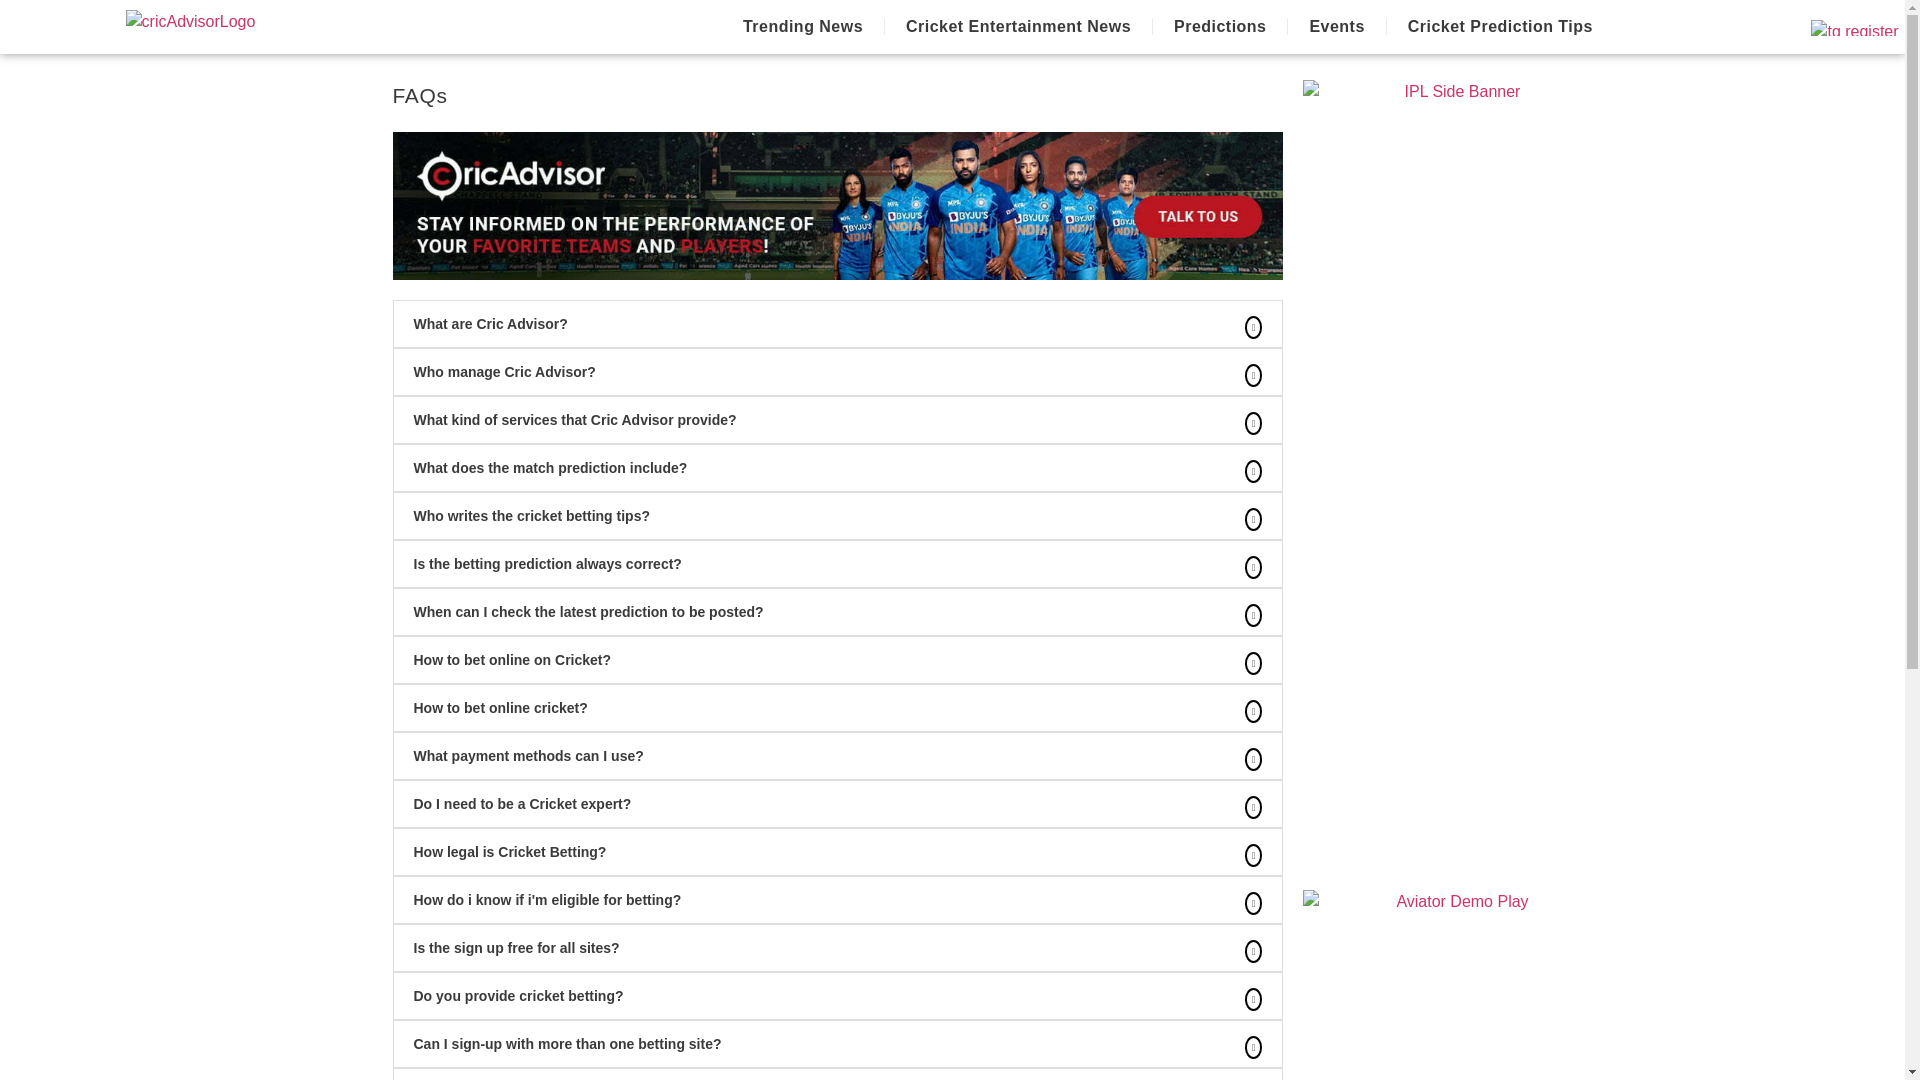  Describe the element at coordinates (519, 996) in the screenshot. I see `Do you provide cricket betting?` at that location.